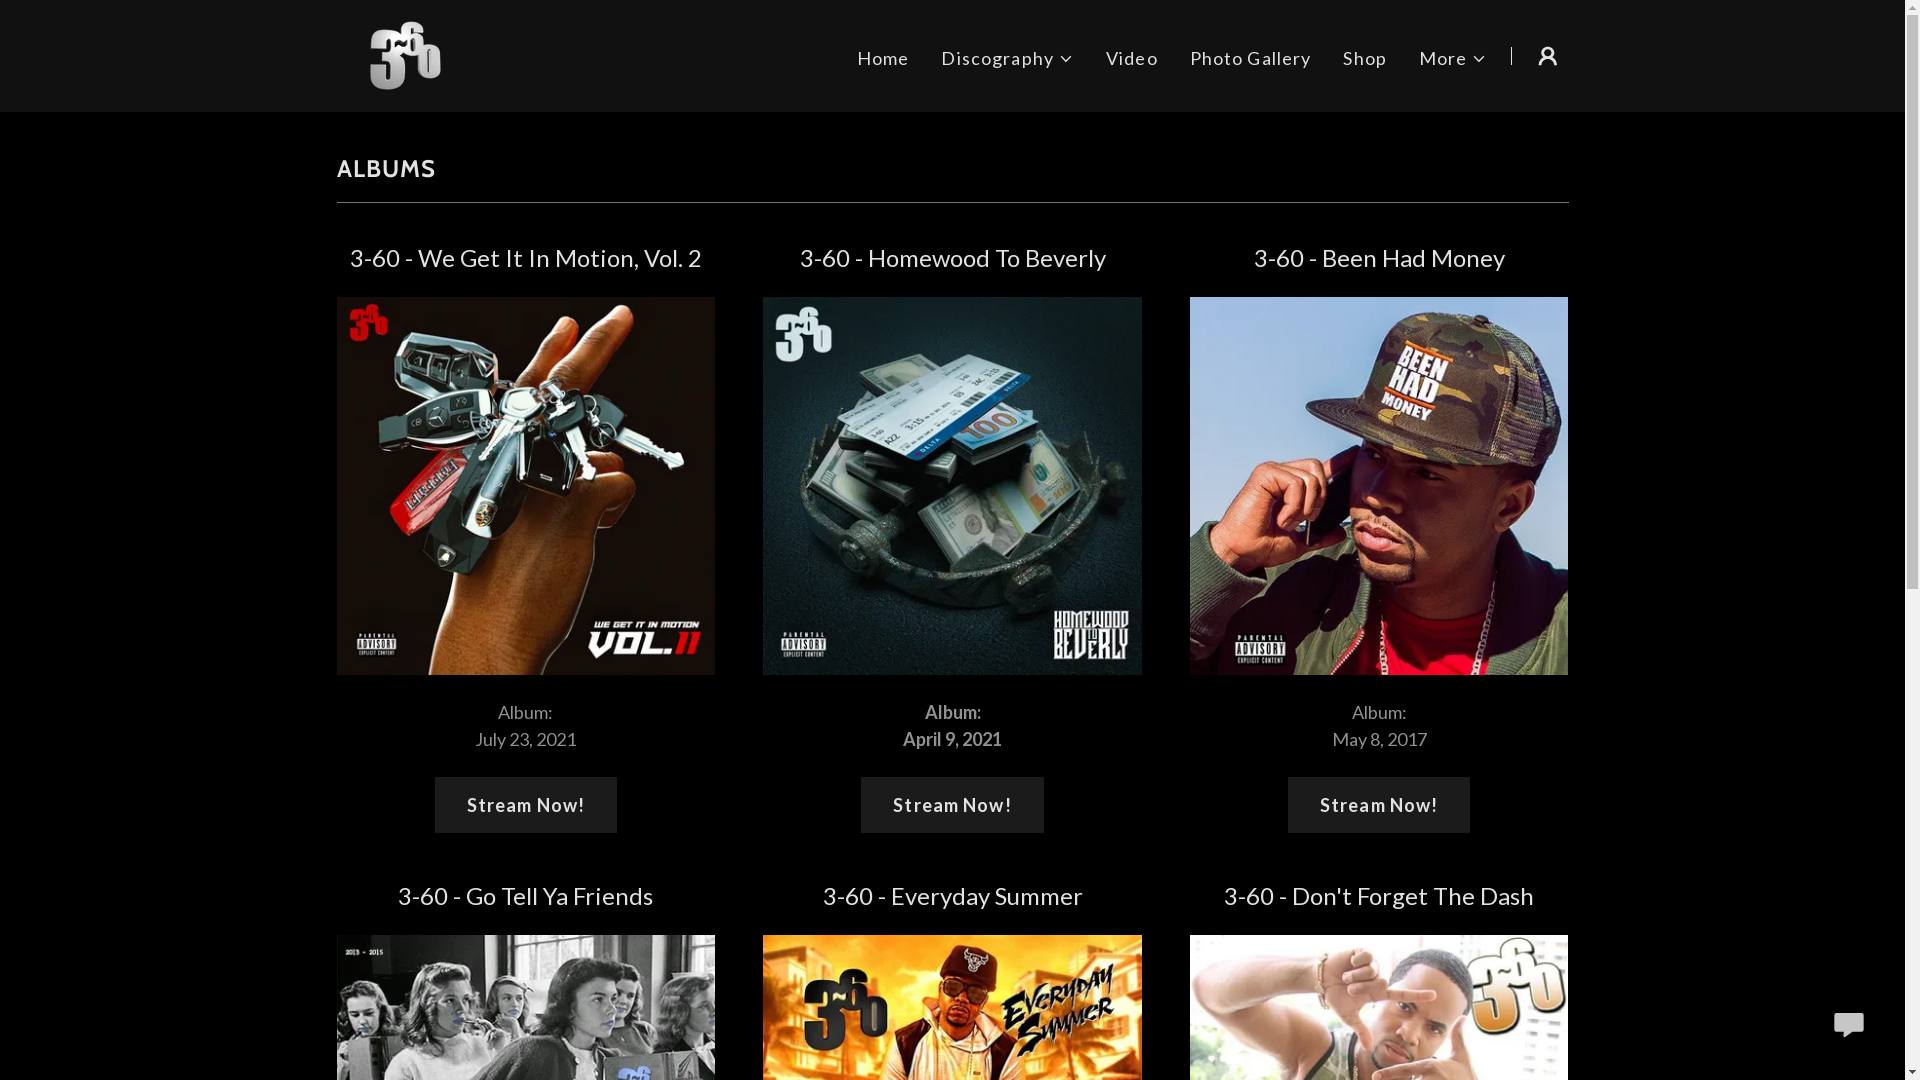 This screenshot has width=1920, height=1080. I want to click on Stream Now!, so click(952, 805).